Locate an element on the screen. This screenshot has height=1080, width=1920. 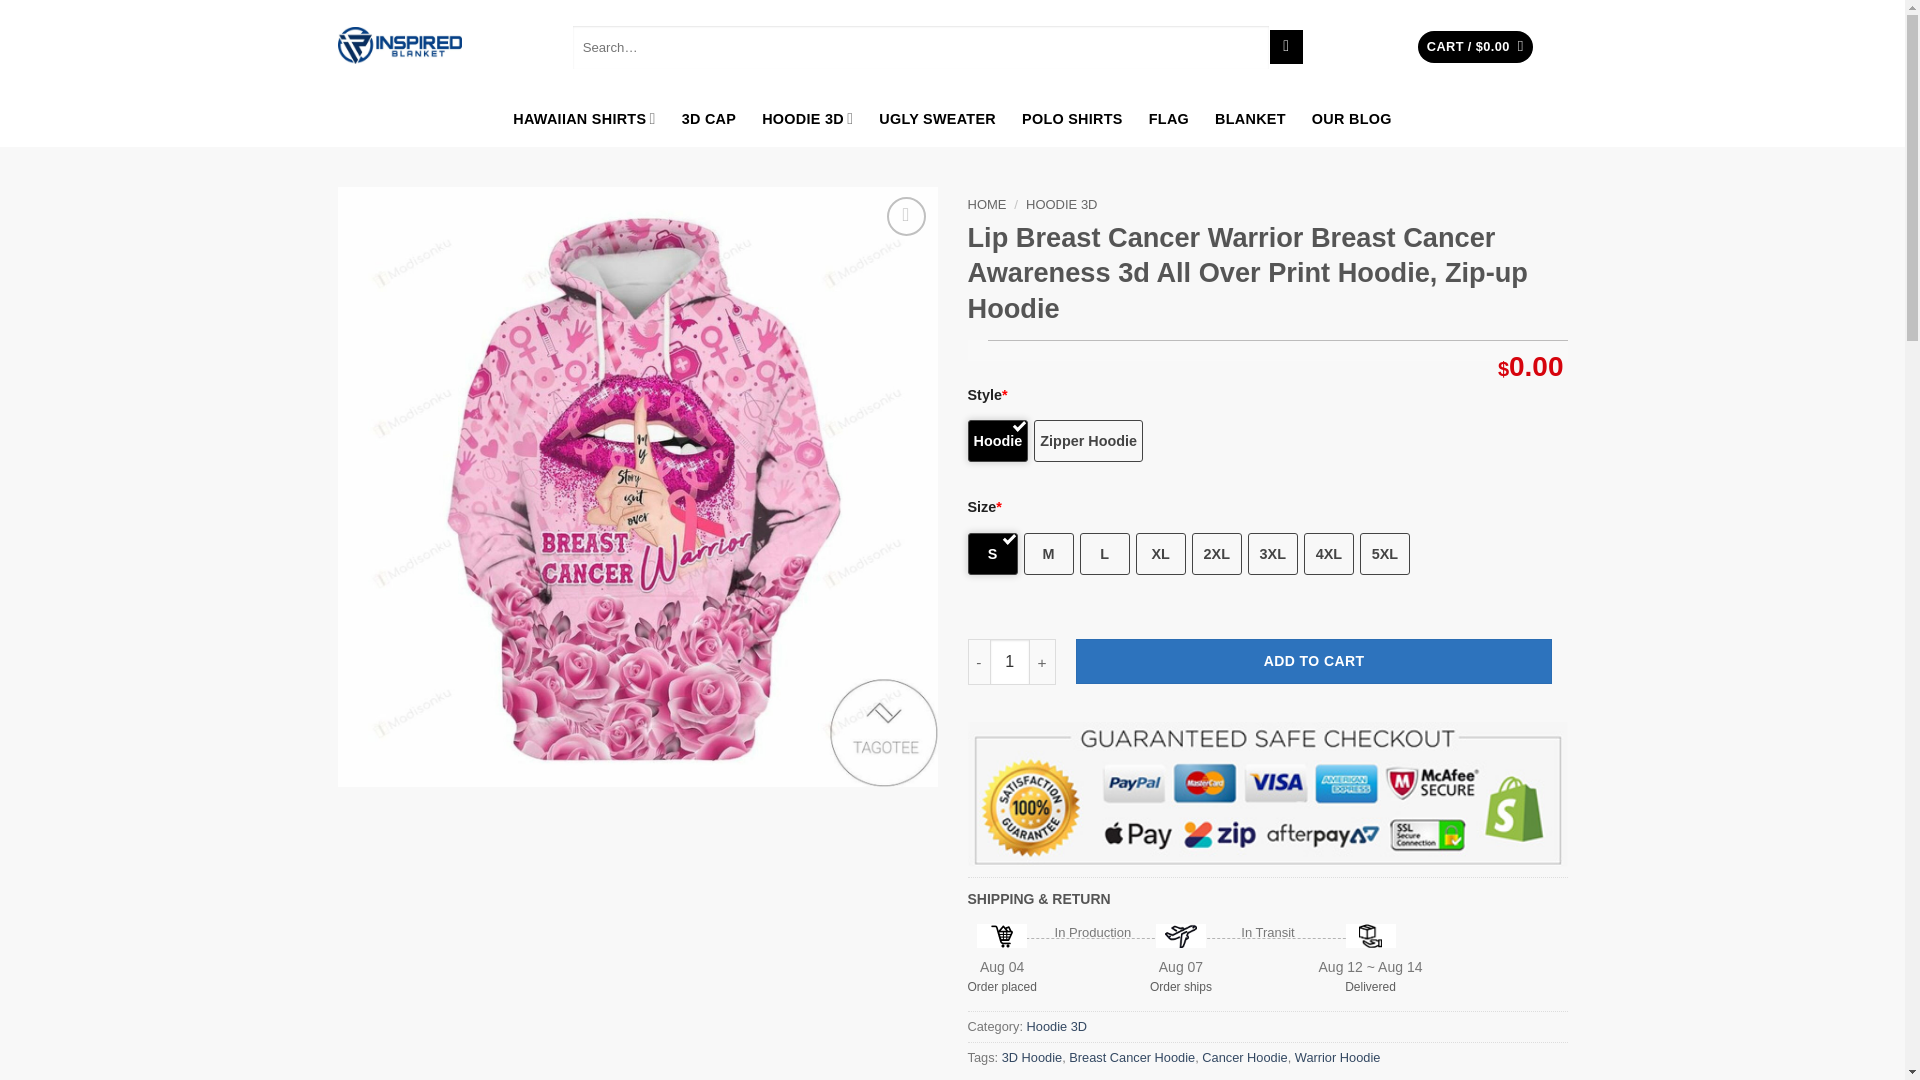
M is located at coordinates (1048, 554).